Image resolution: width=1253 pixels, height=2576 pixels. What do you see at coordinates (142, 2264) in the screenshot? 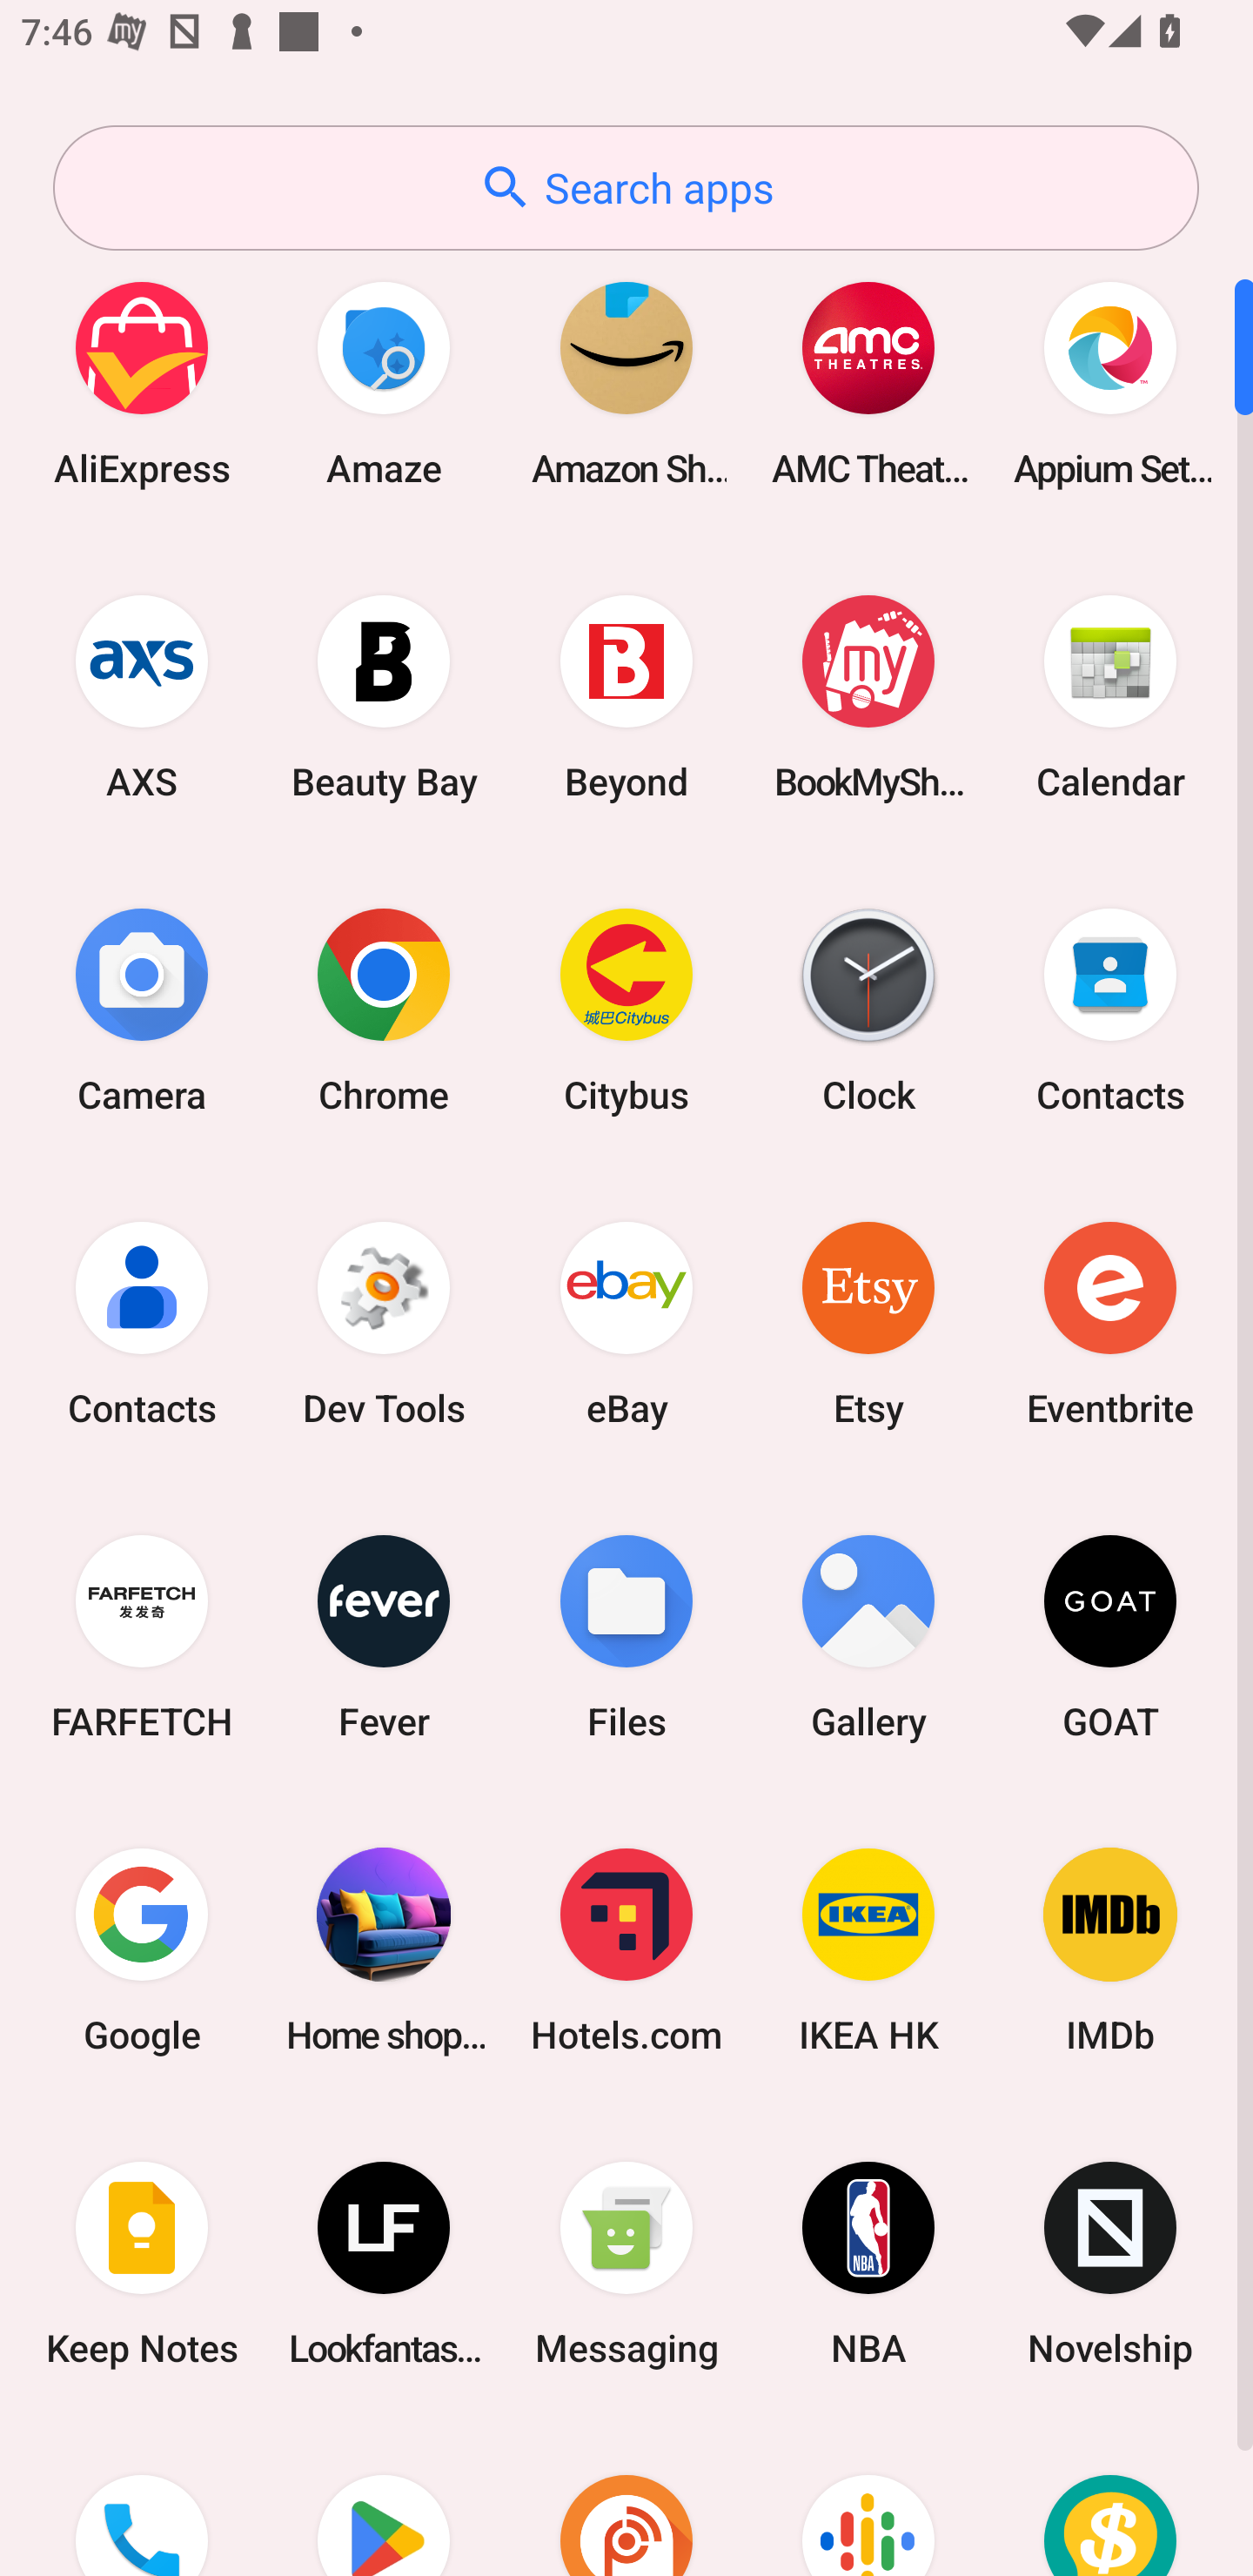
I see `Keep Notes` at bounding box center [142, 2264].